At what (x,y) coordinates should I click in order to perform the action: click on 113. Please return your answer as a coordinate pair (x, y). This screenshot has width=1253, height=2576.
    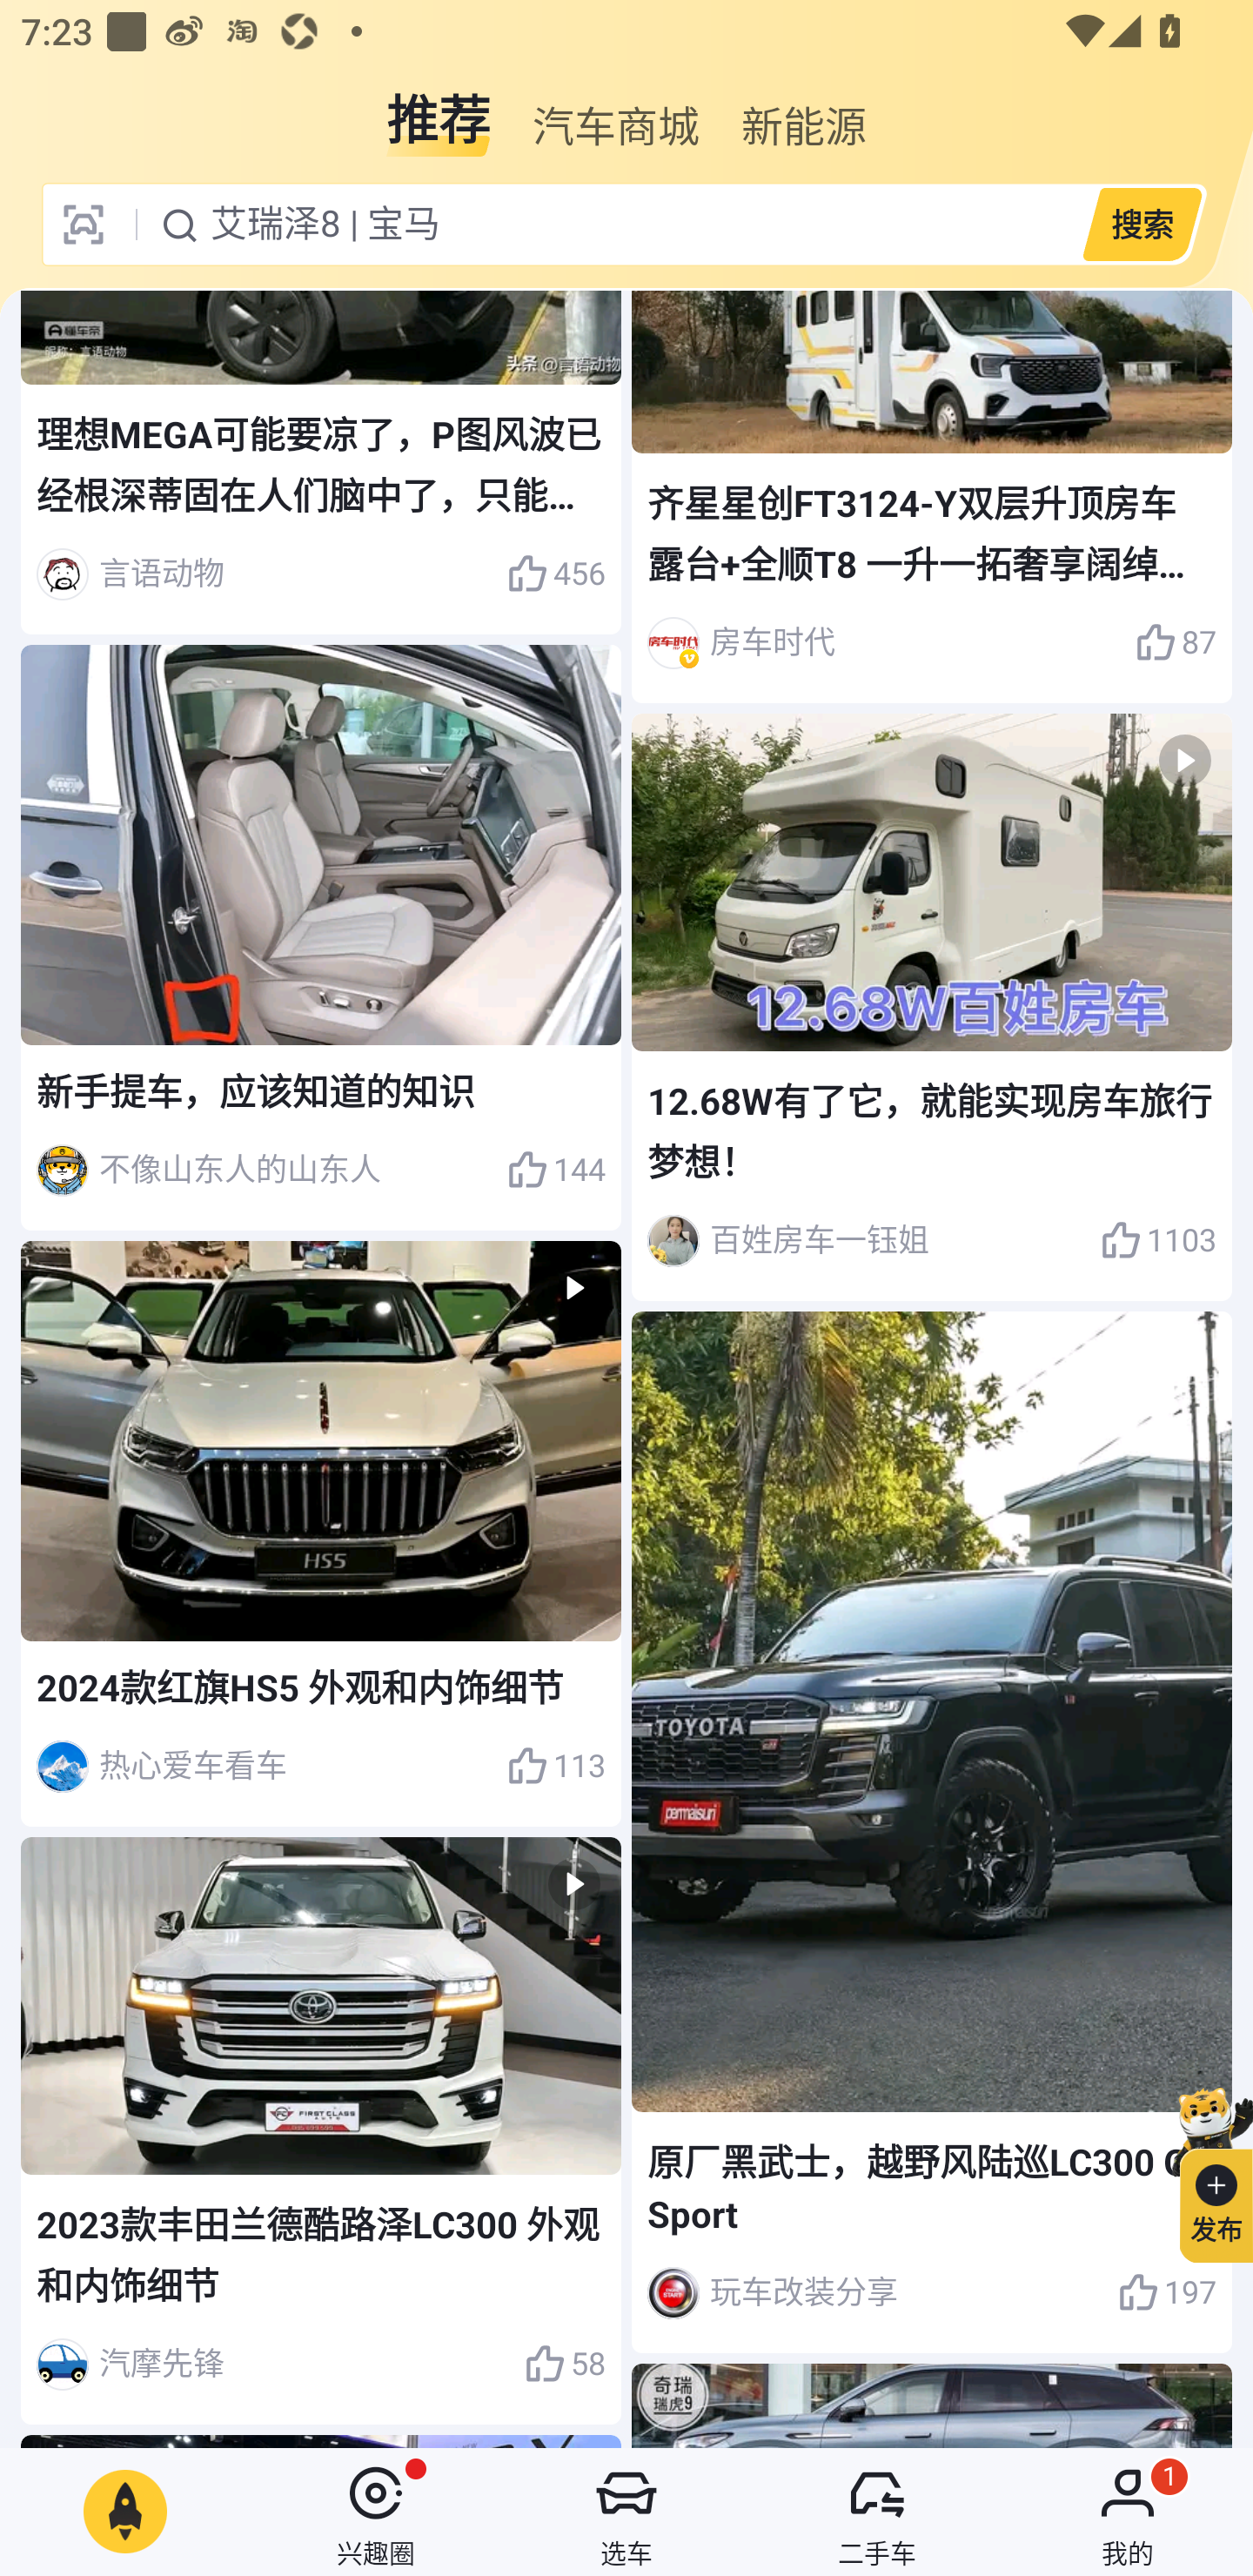
    Looking at the image, I should click on (555, 1767).